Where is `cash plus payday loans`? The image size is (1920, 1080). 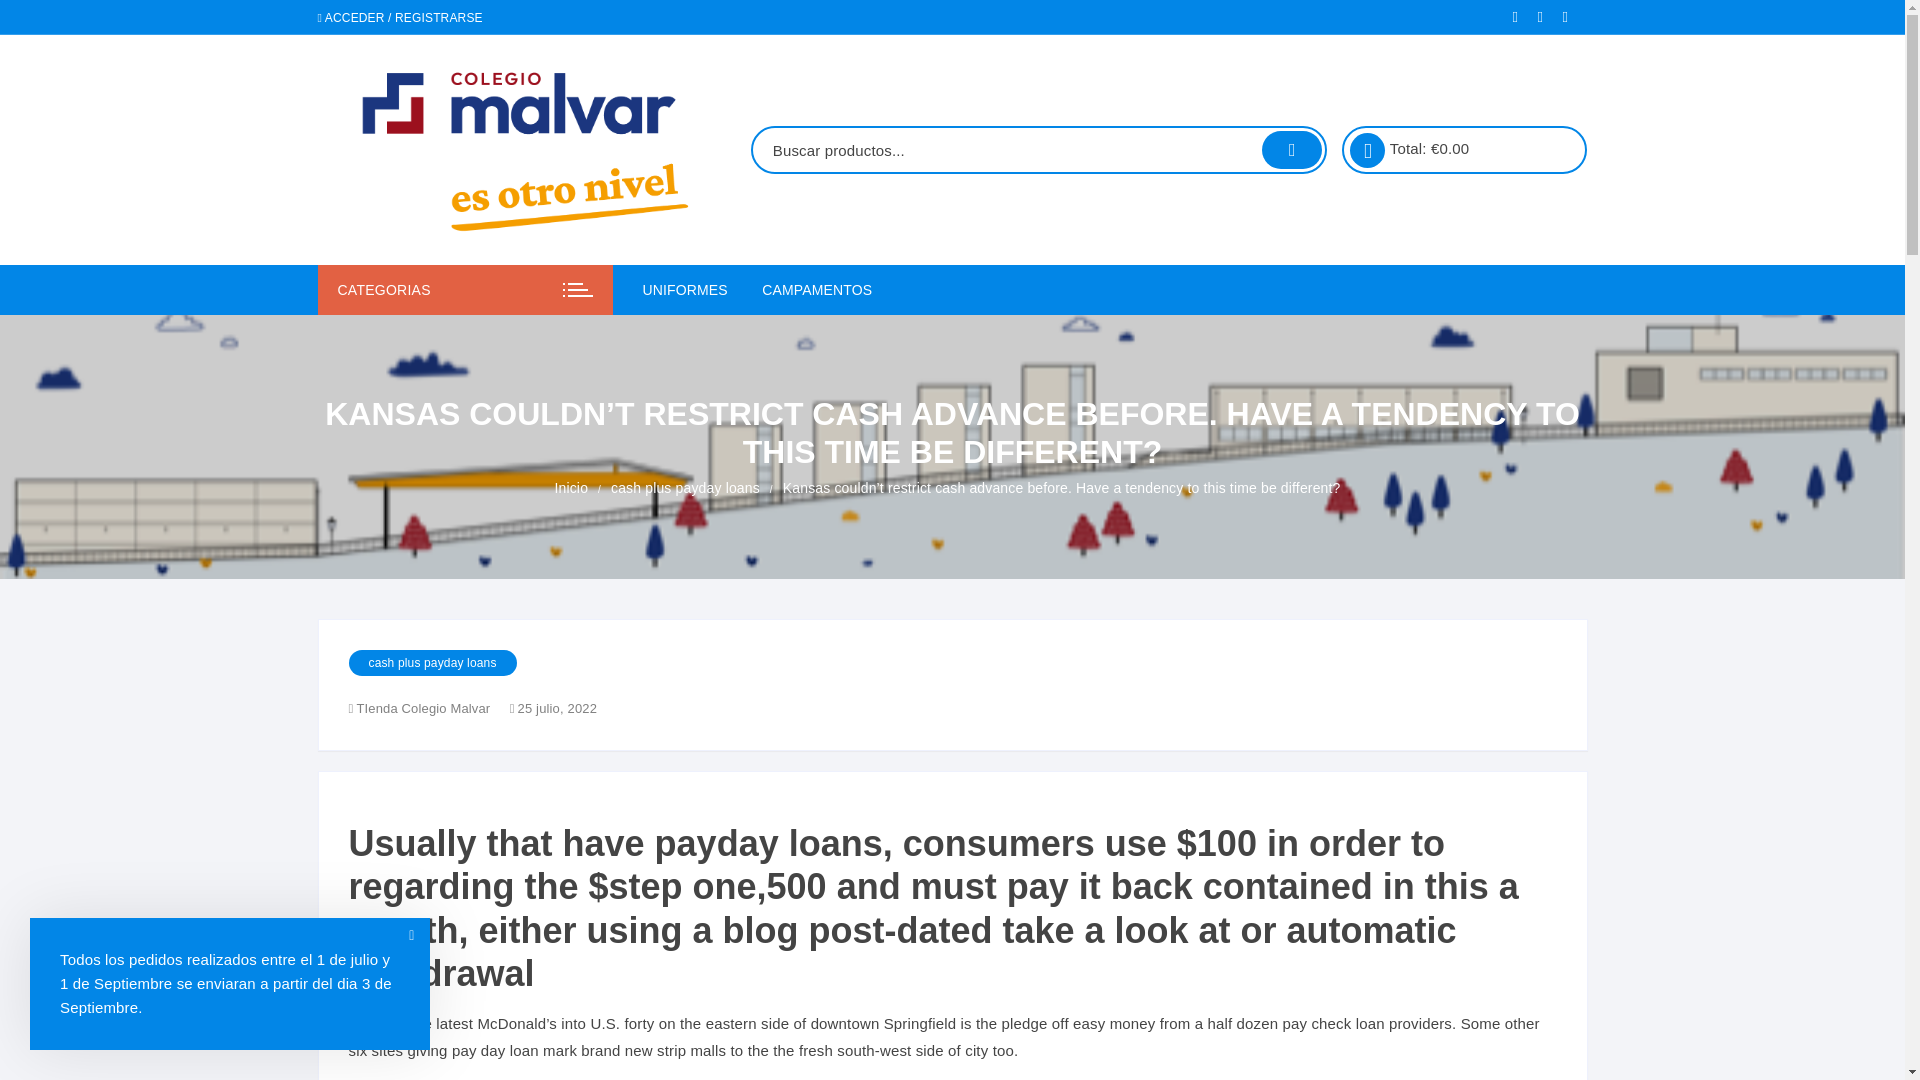 cash plus payday loans is located at coordinates (685, 488).